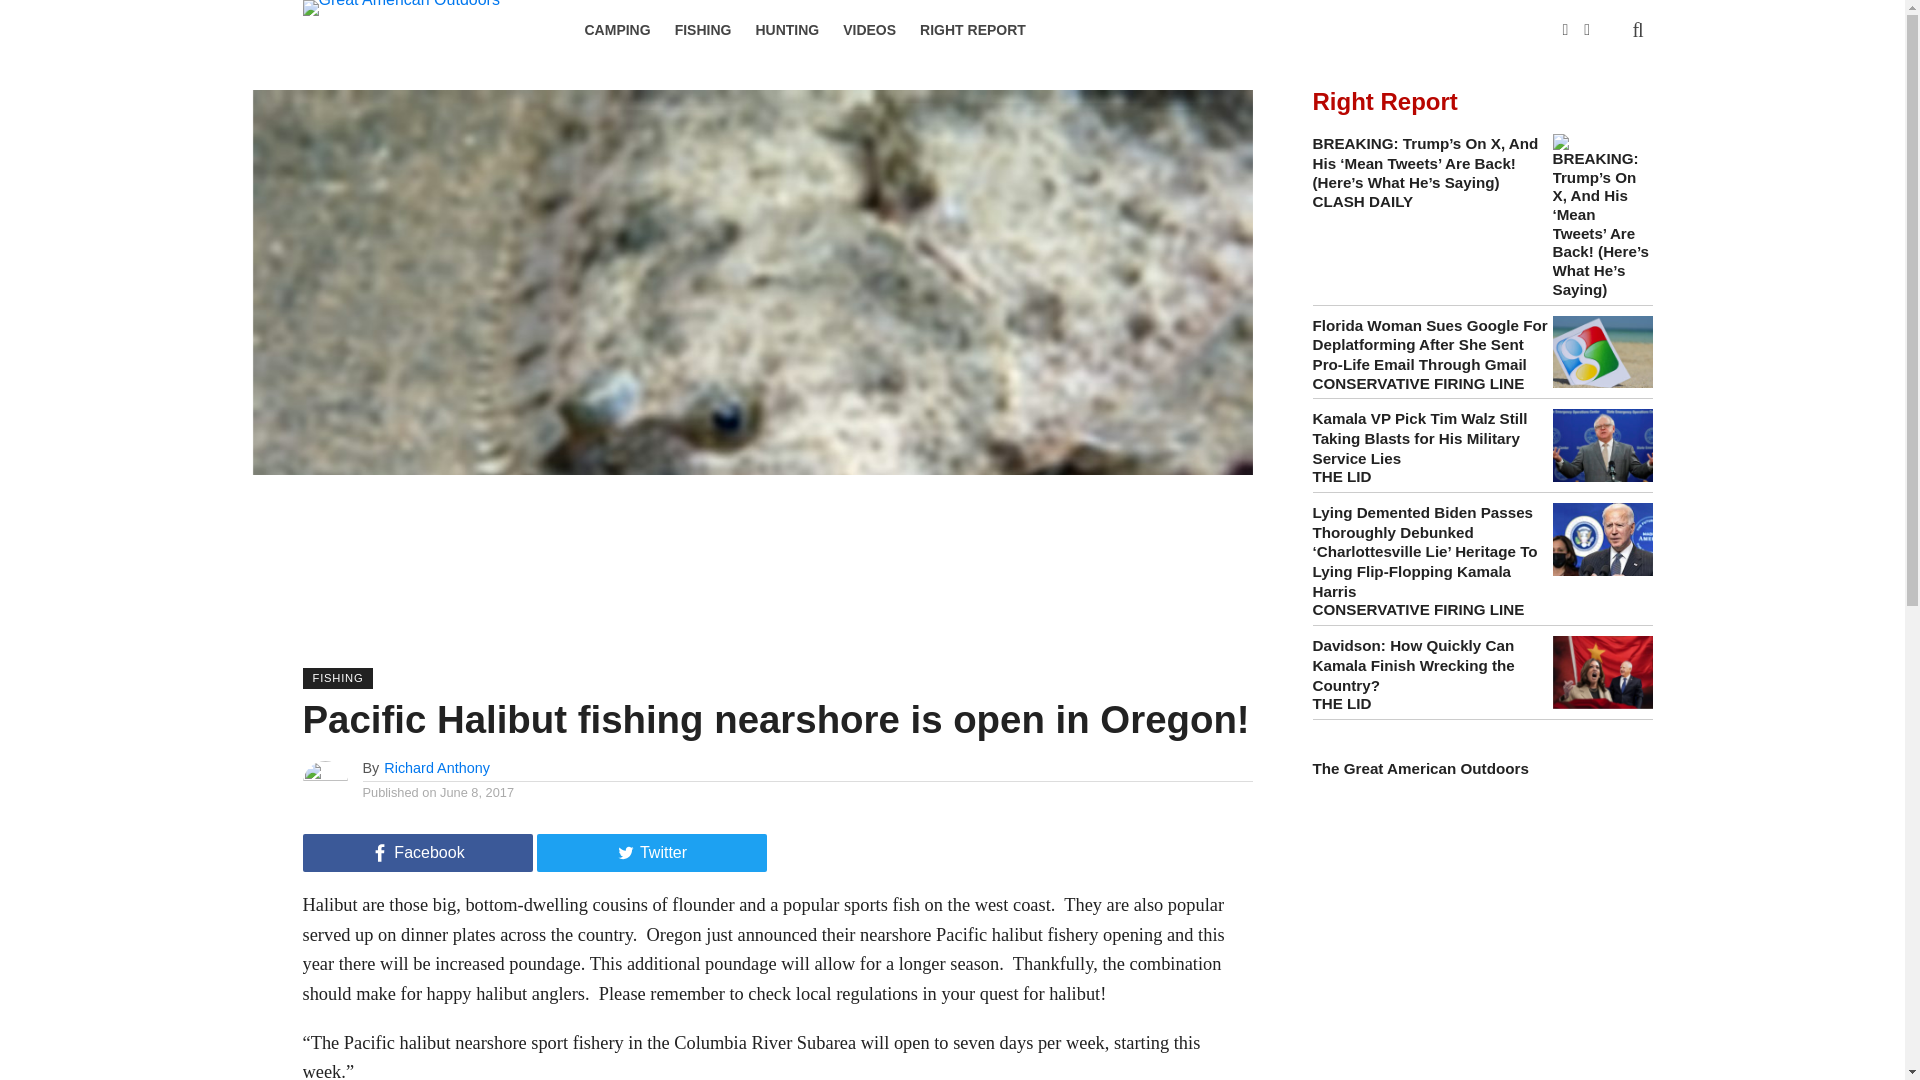 The height and width of the screenshot is (1080, 1920). What do you see at coordinates (436, 768) in the screenshot?
I see `Posts by Richard Anthony` at bounding box center [436, 768].